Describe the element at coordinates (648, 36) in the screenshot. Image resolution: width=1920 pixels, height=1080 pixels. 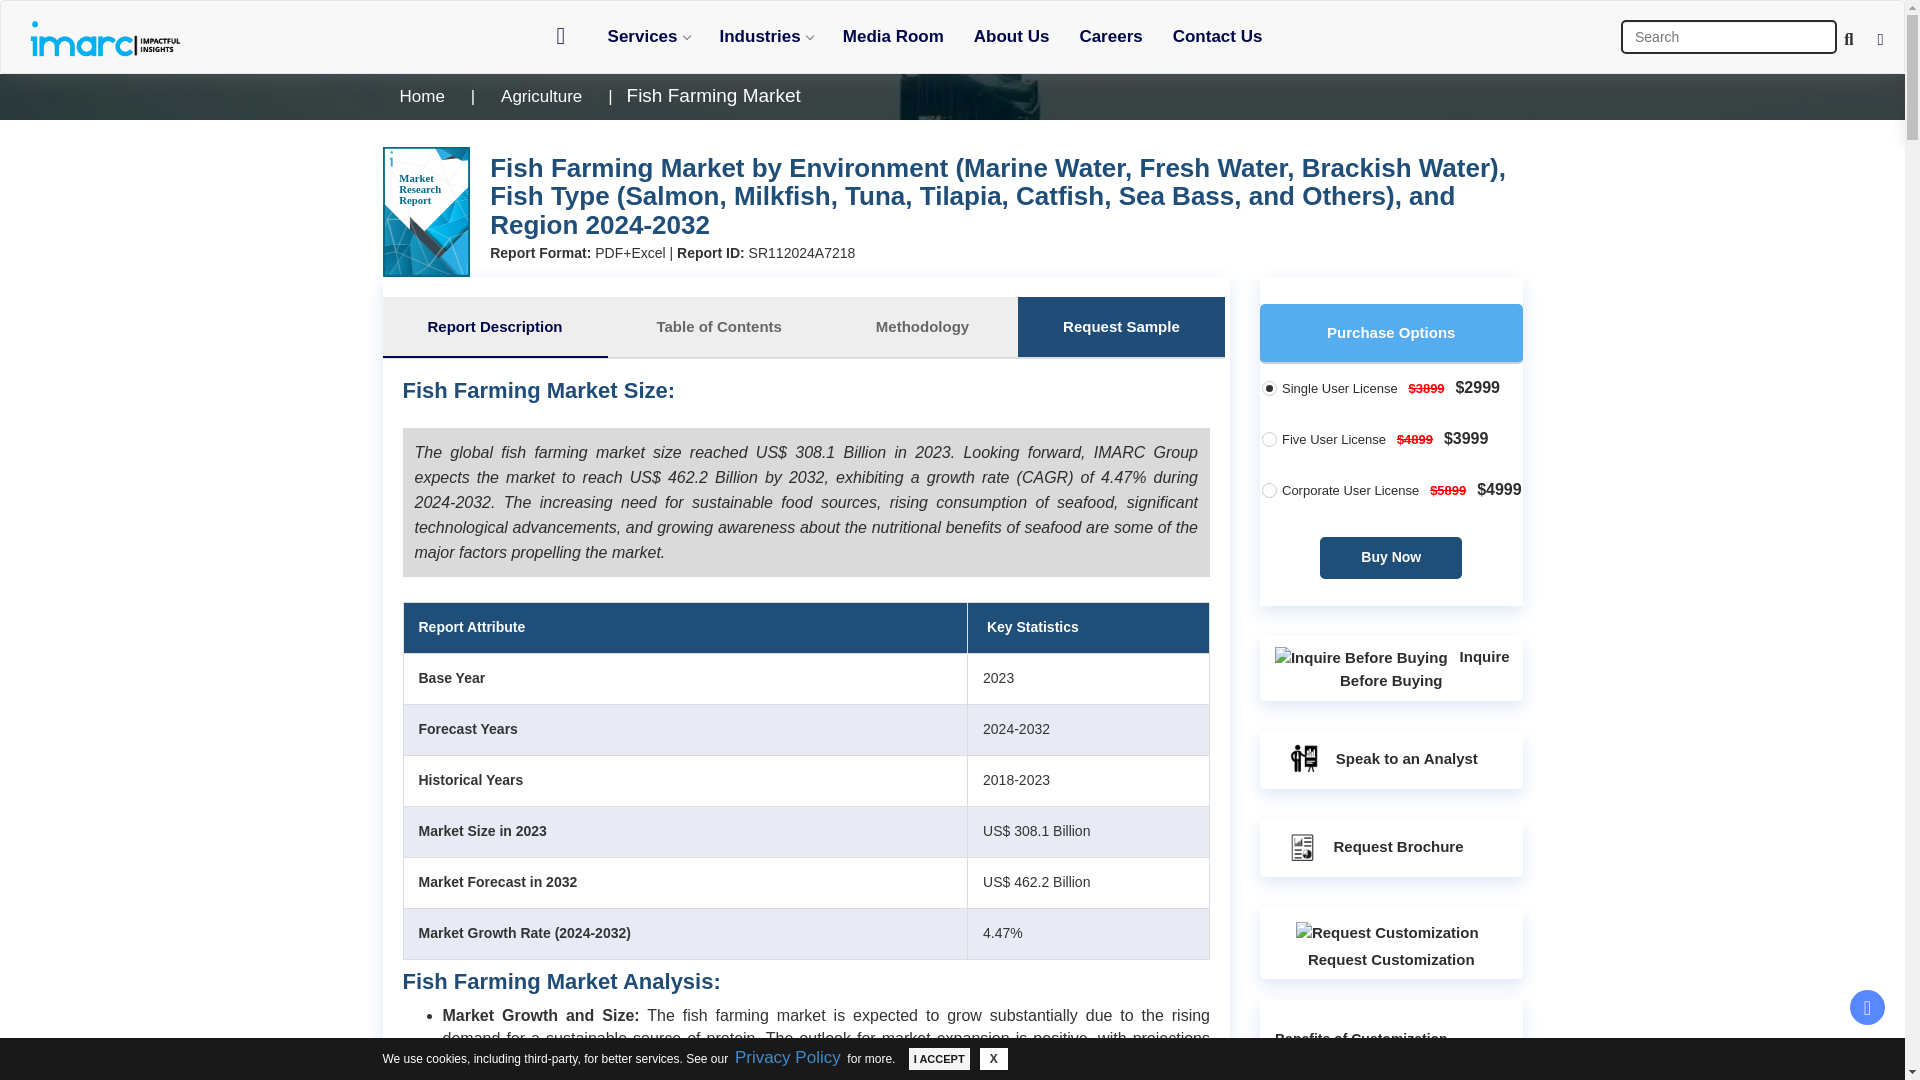
I see `Services` at that location.